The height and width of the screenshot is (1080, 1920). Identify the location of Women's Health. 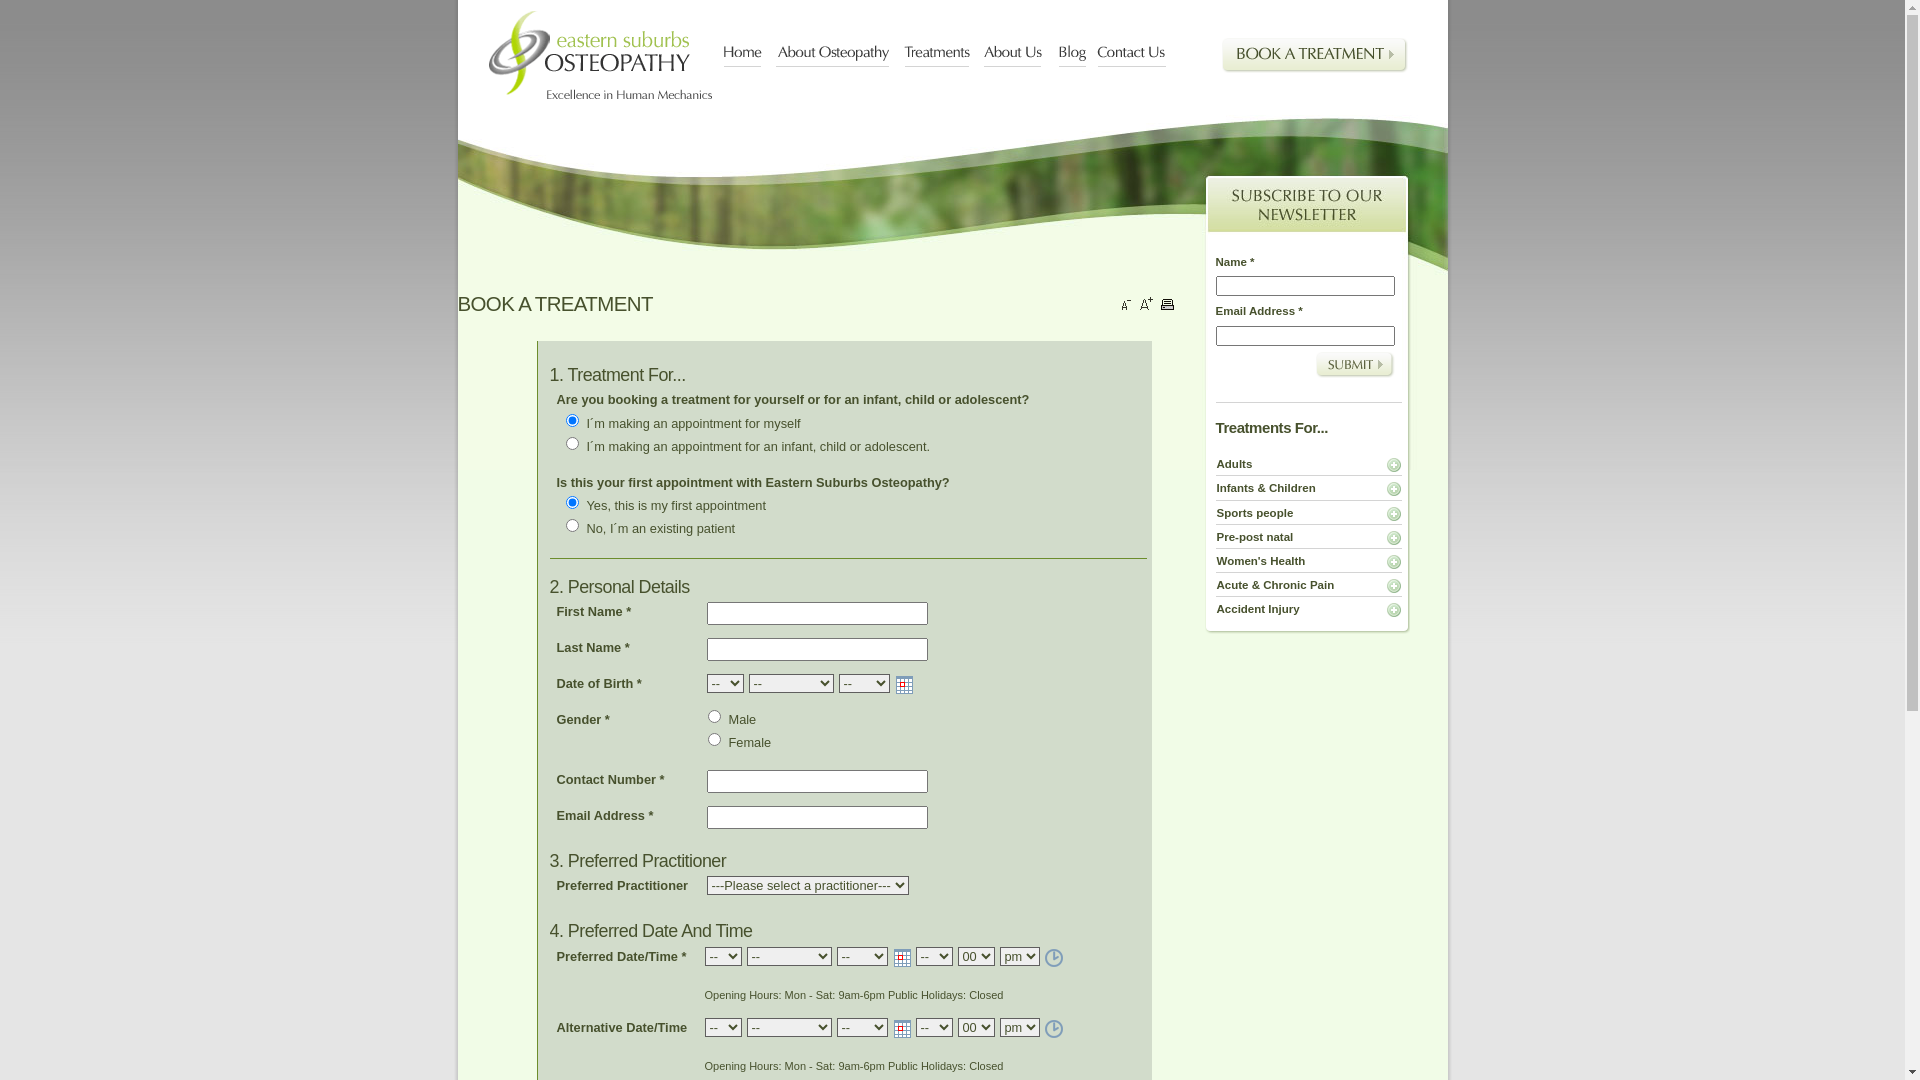
(1261, 562).